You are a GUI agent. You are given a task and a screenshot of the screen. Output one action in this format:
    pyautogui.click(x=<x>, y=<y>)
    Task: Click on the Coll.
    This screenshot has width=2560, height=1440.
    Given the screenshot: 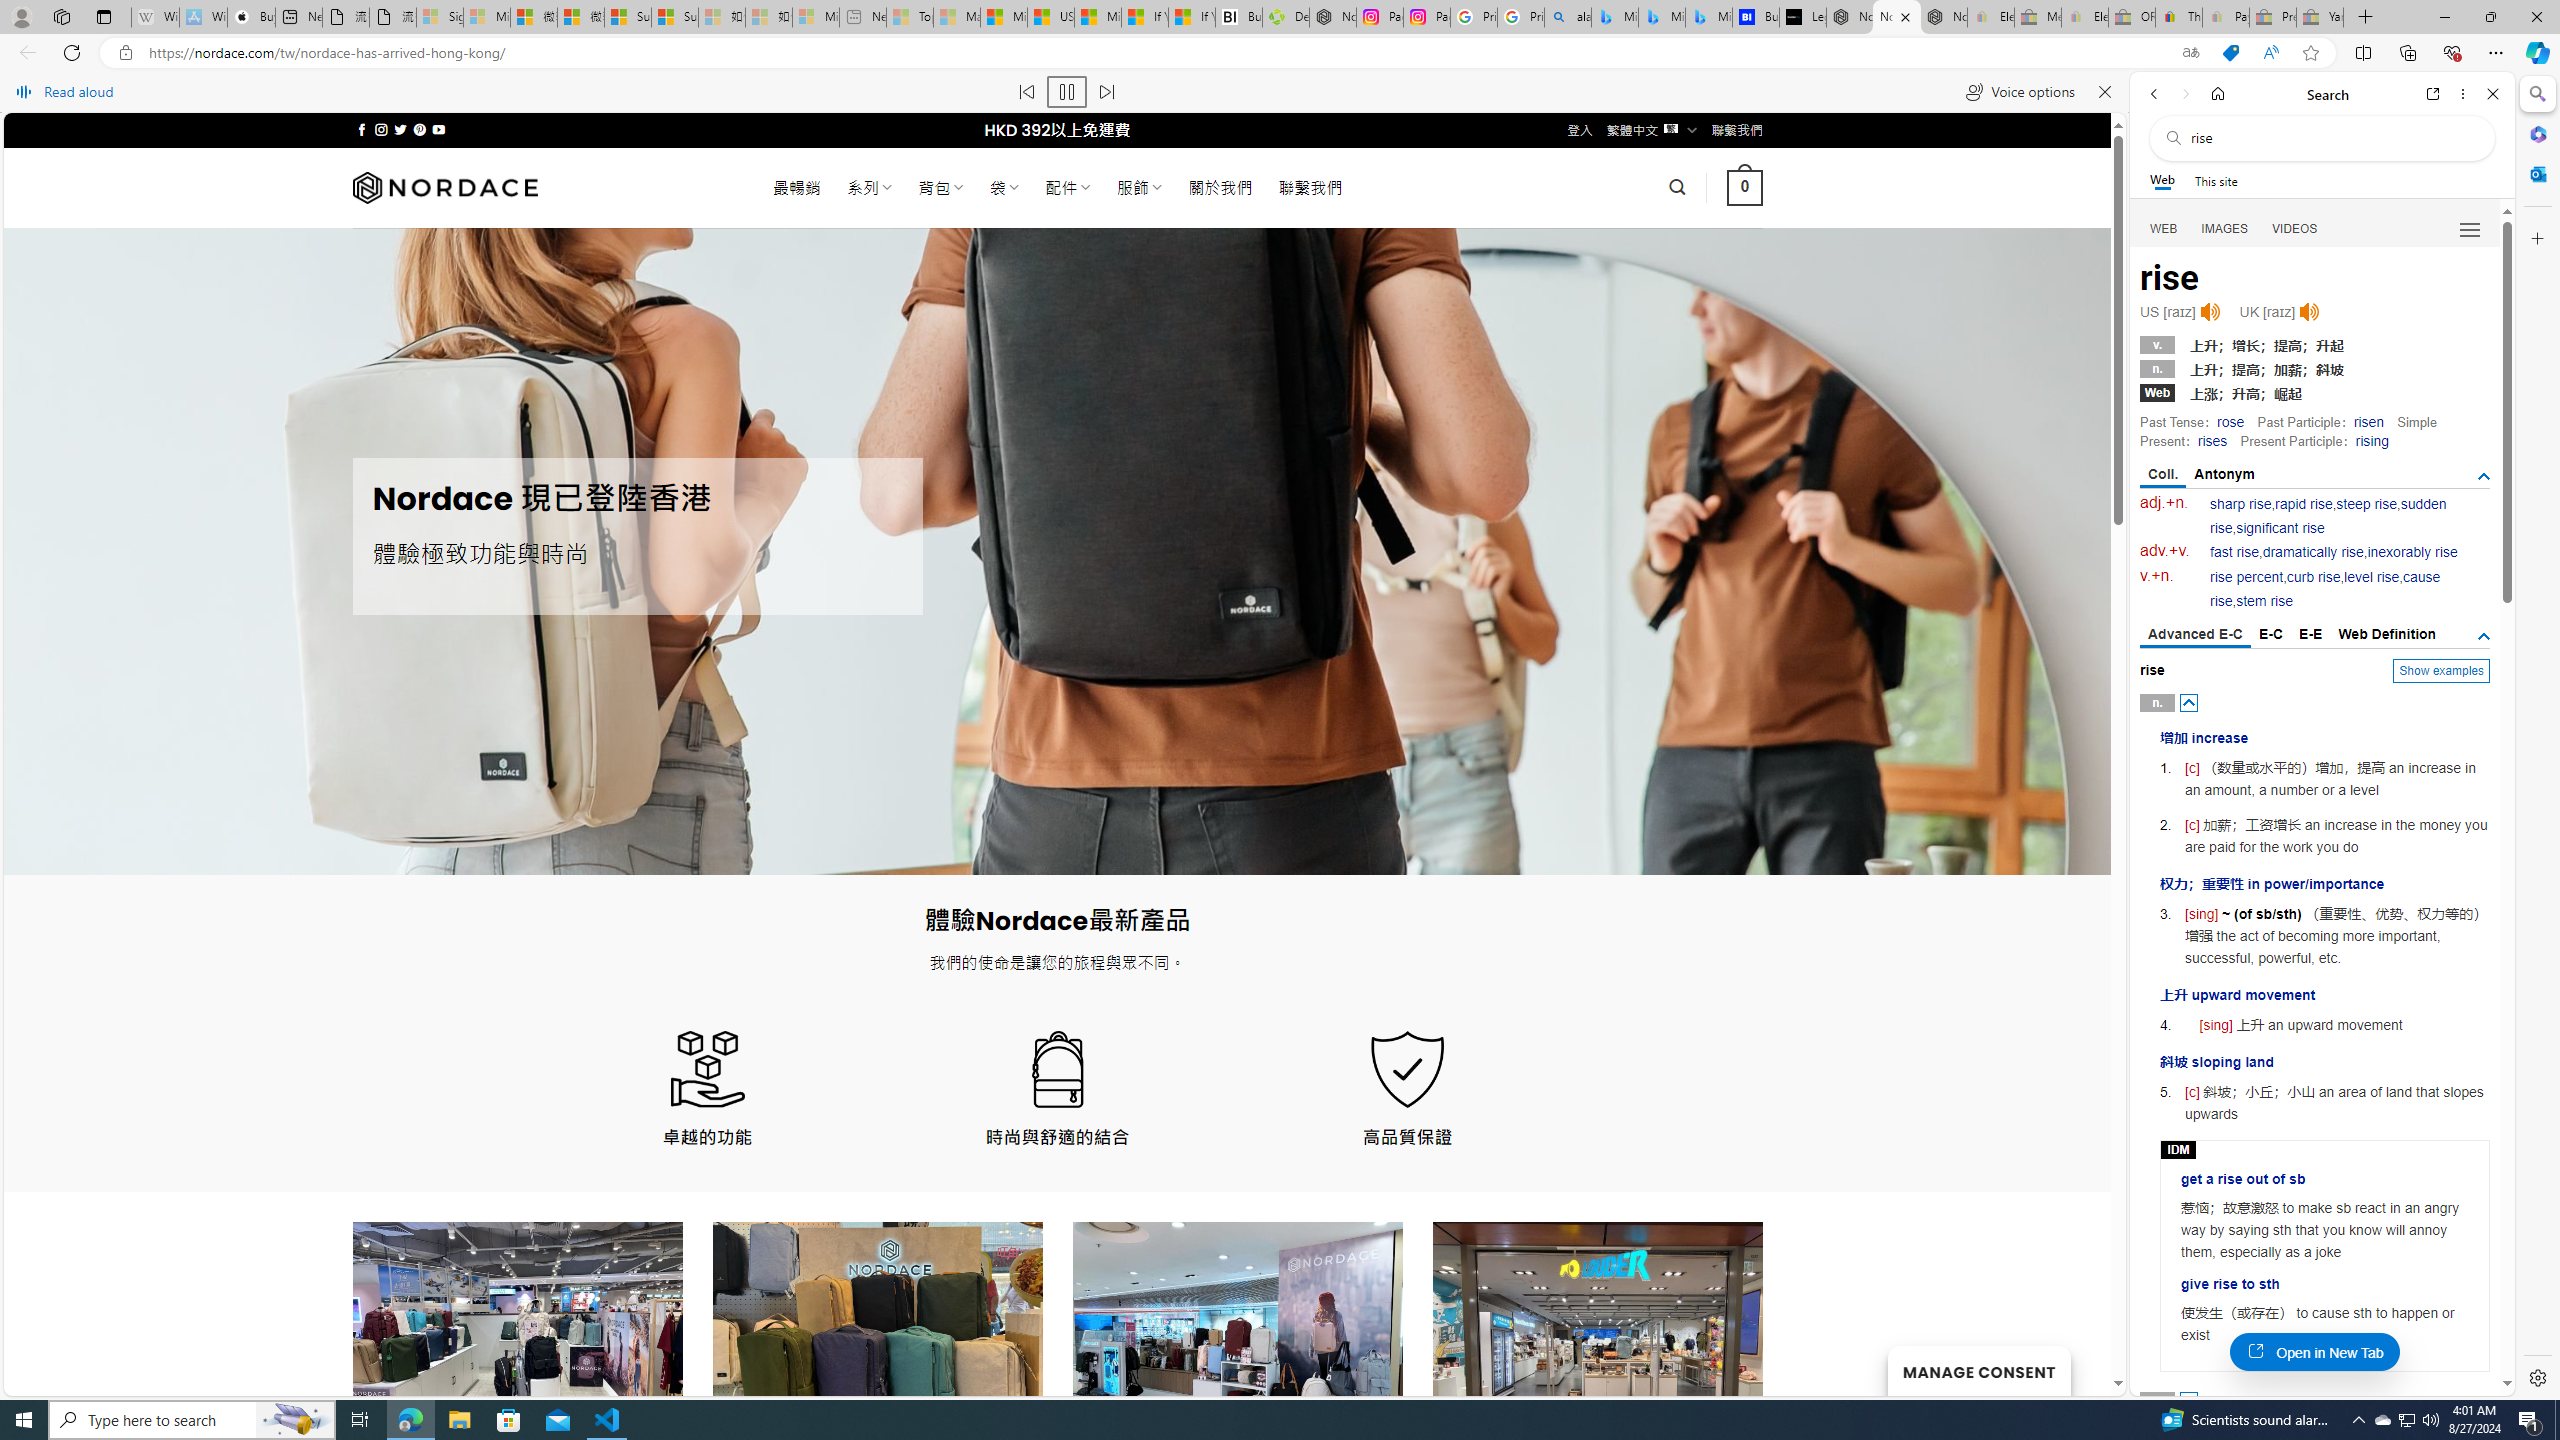 What is the action you would take?
    pyautogui.click(x=2163, y=476)
    